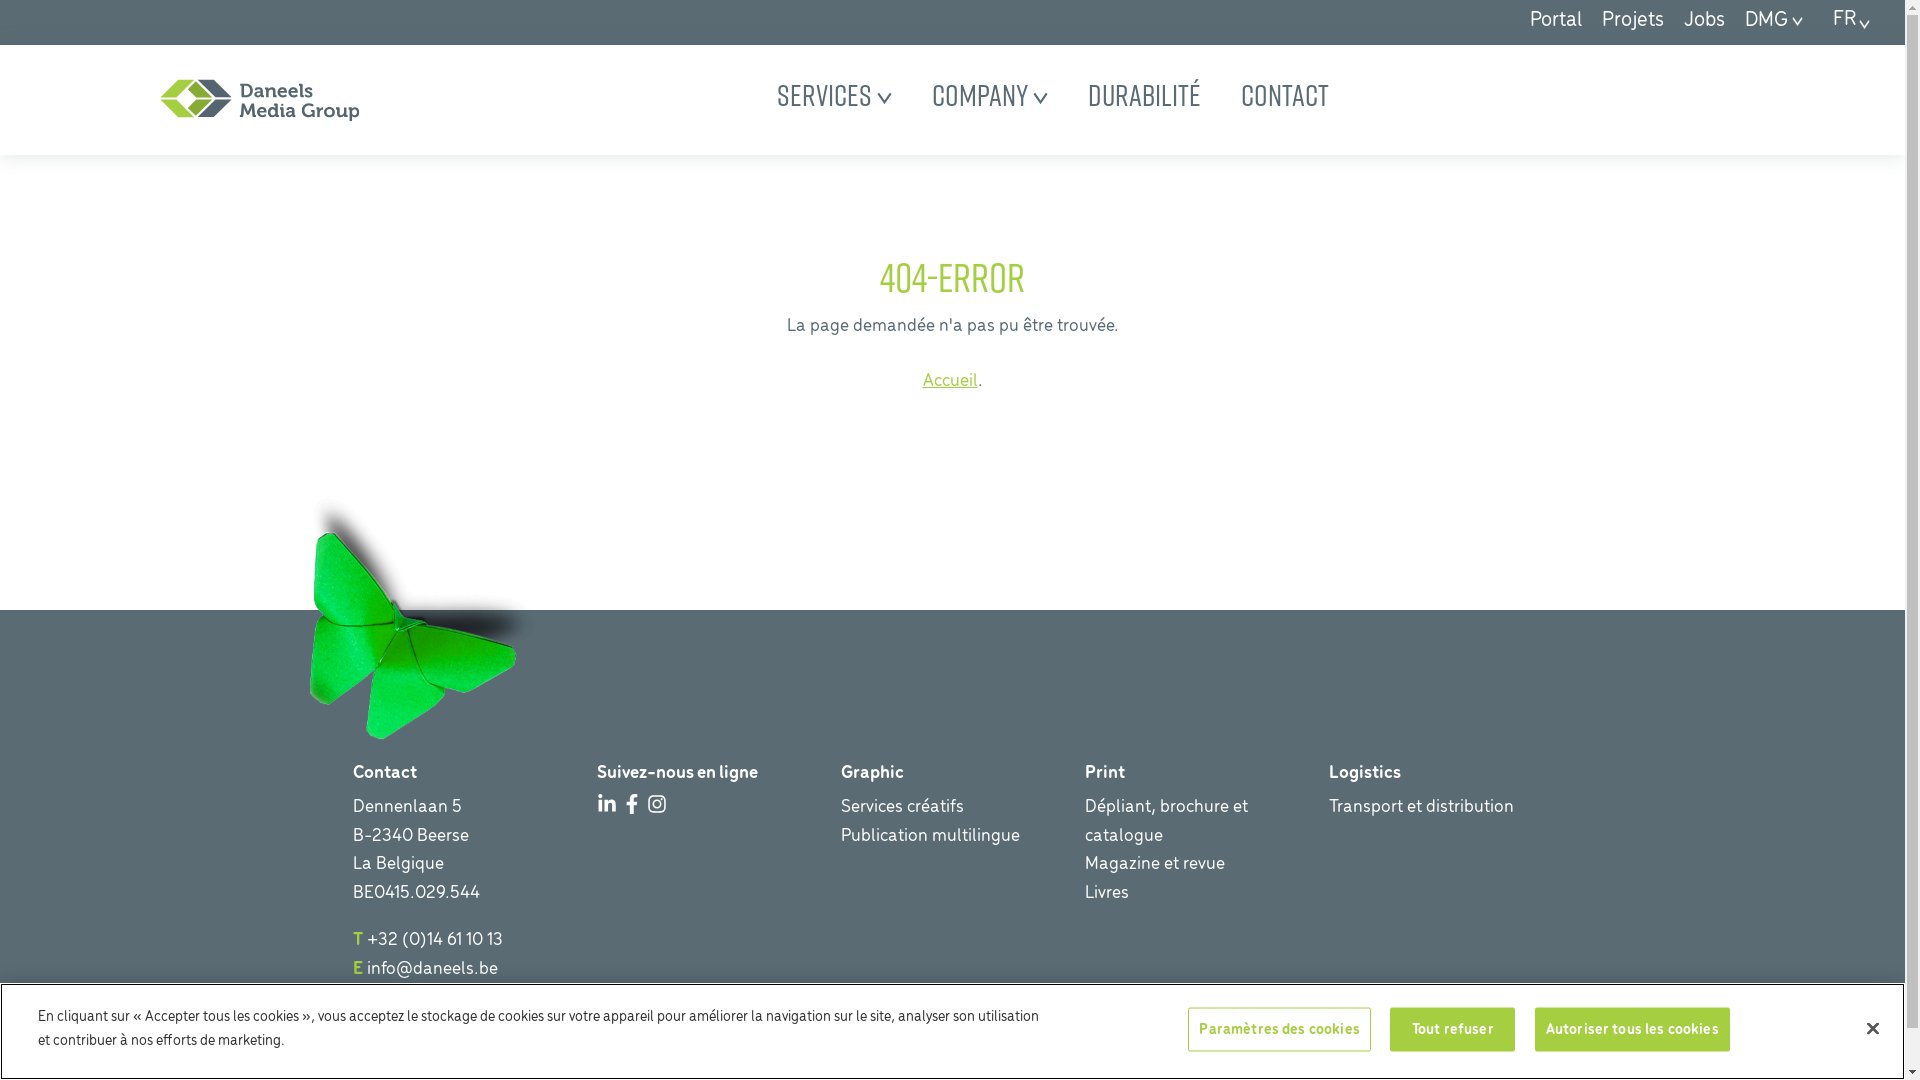  I want to click on Tout refuser, so click(1452, 1030).